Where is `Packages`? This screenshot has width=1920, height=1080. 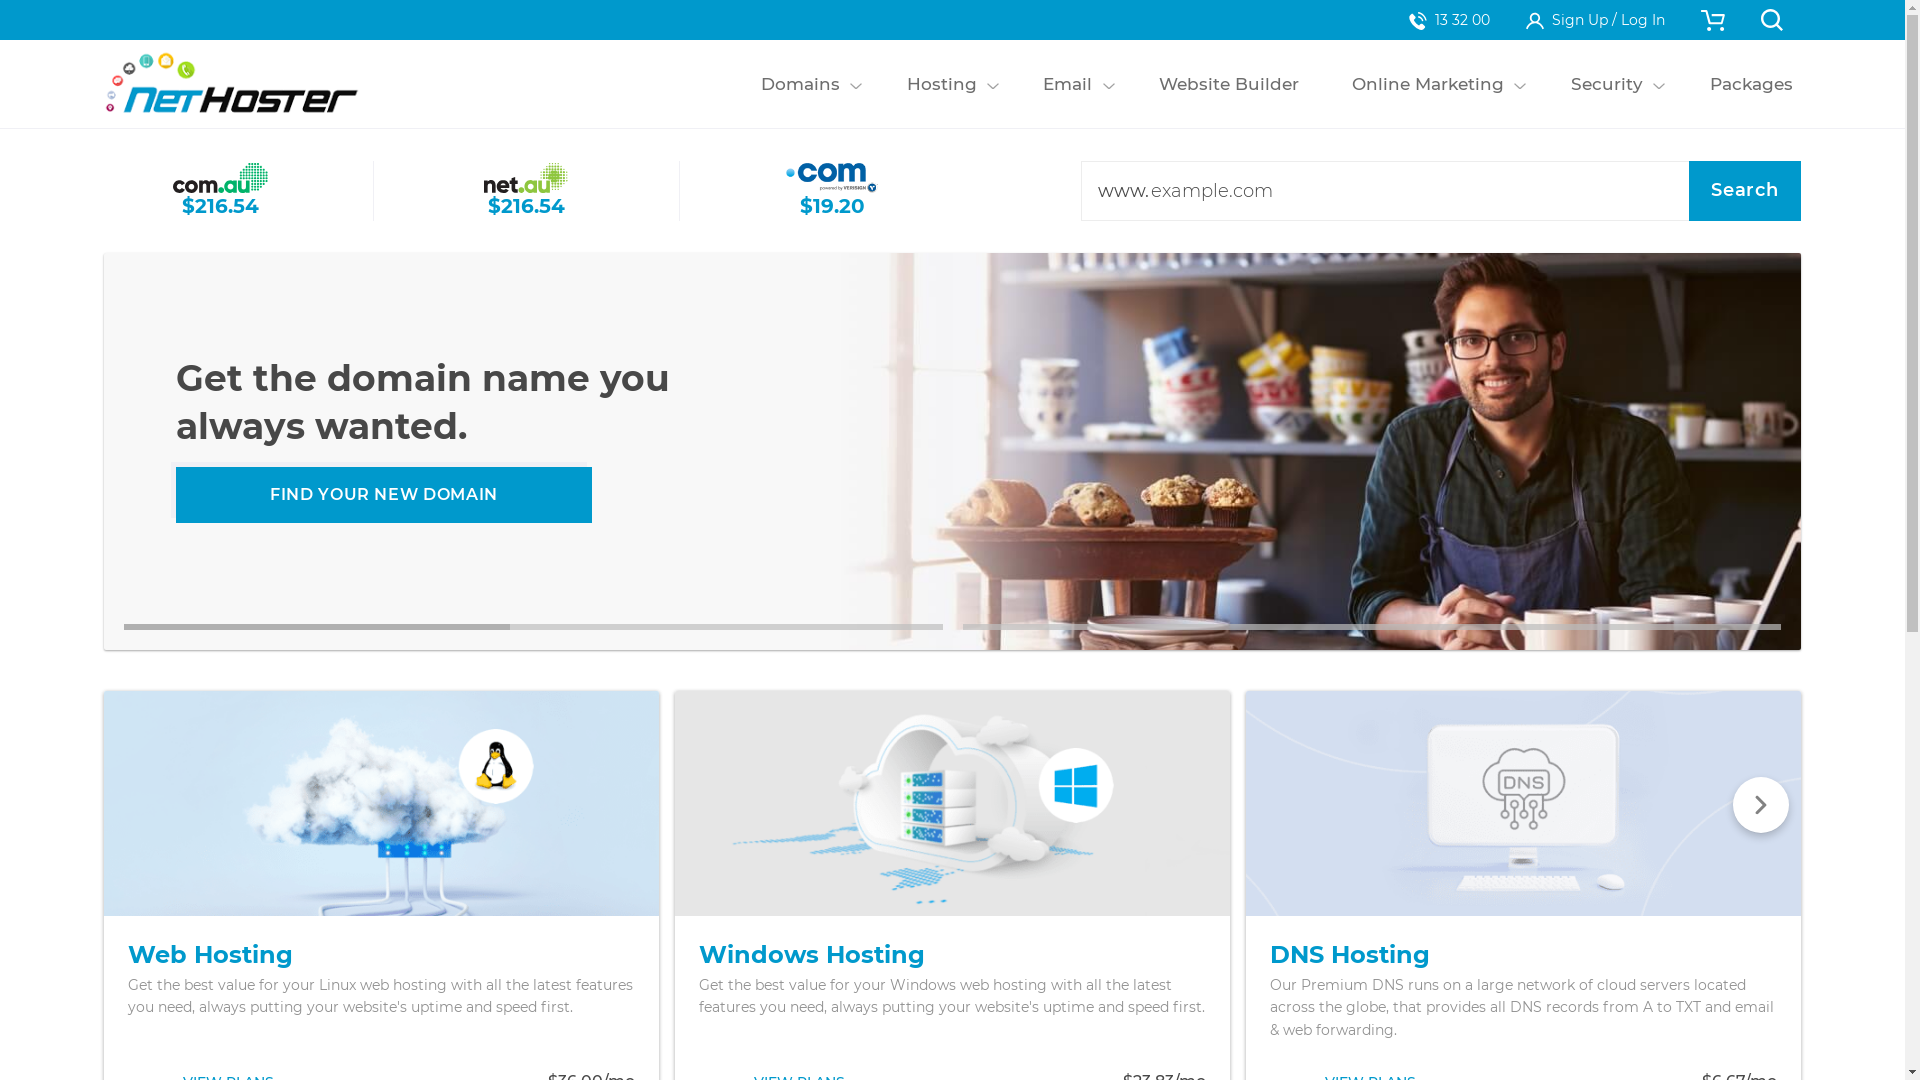 Packages is located at coordinates (1751, 84).